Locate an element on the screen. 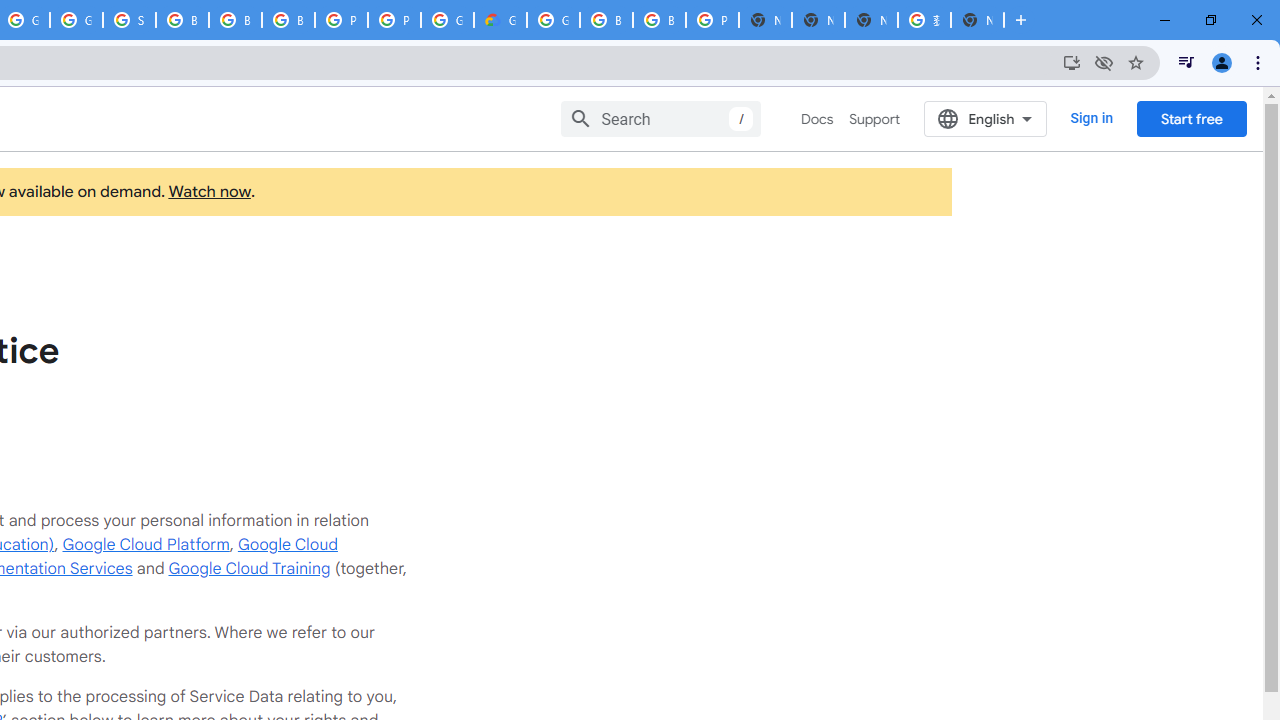  New Tab is located at coordinates (765, 20).